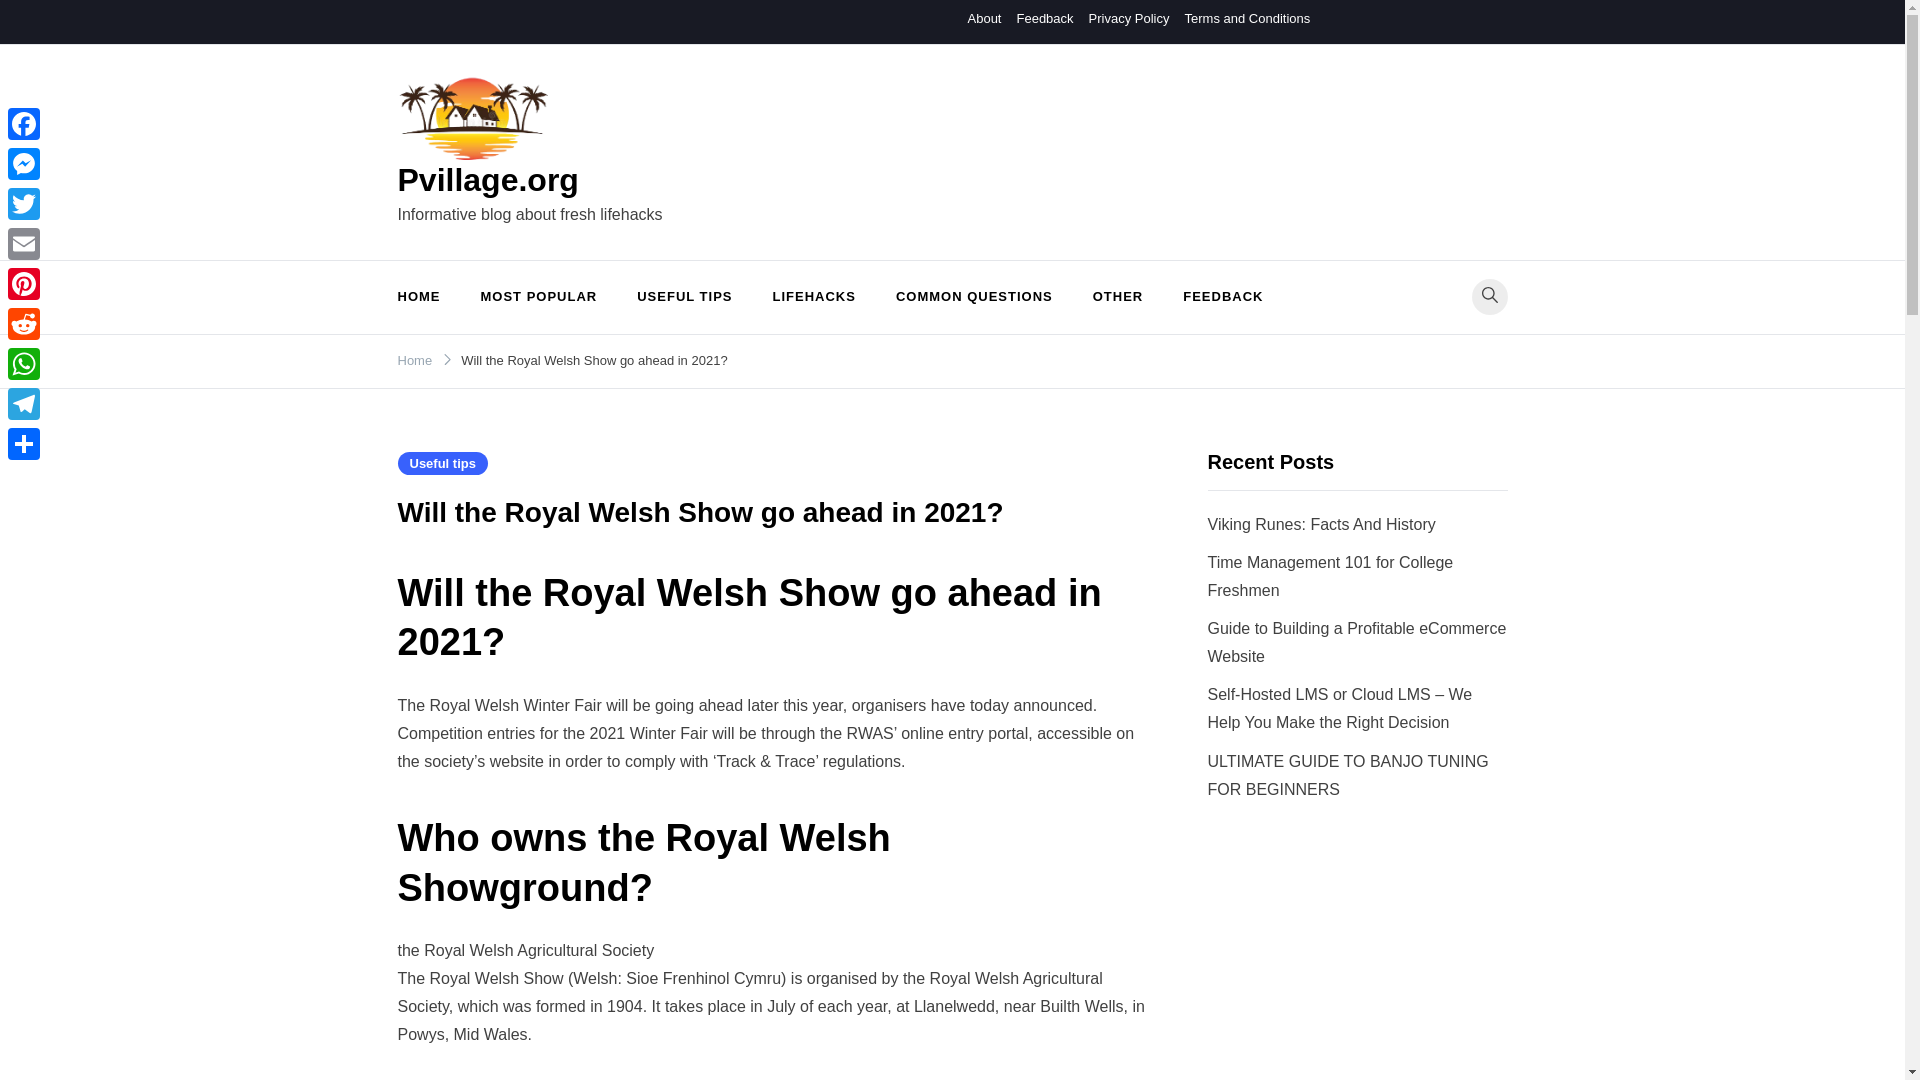 Image resolution: width=1920 pixels, height=1080 pixels. What do you see at coordinates (442, 464) in the screenshot?
I see `Useful tips` at bounding box center [442, 464].